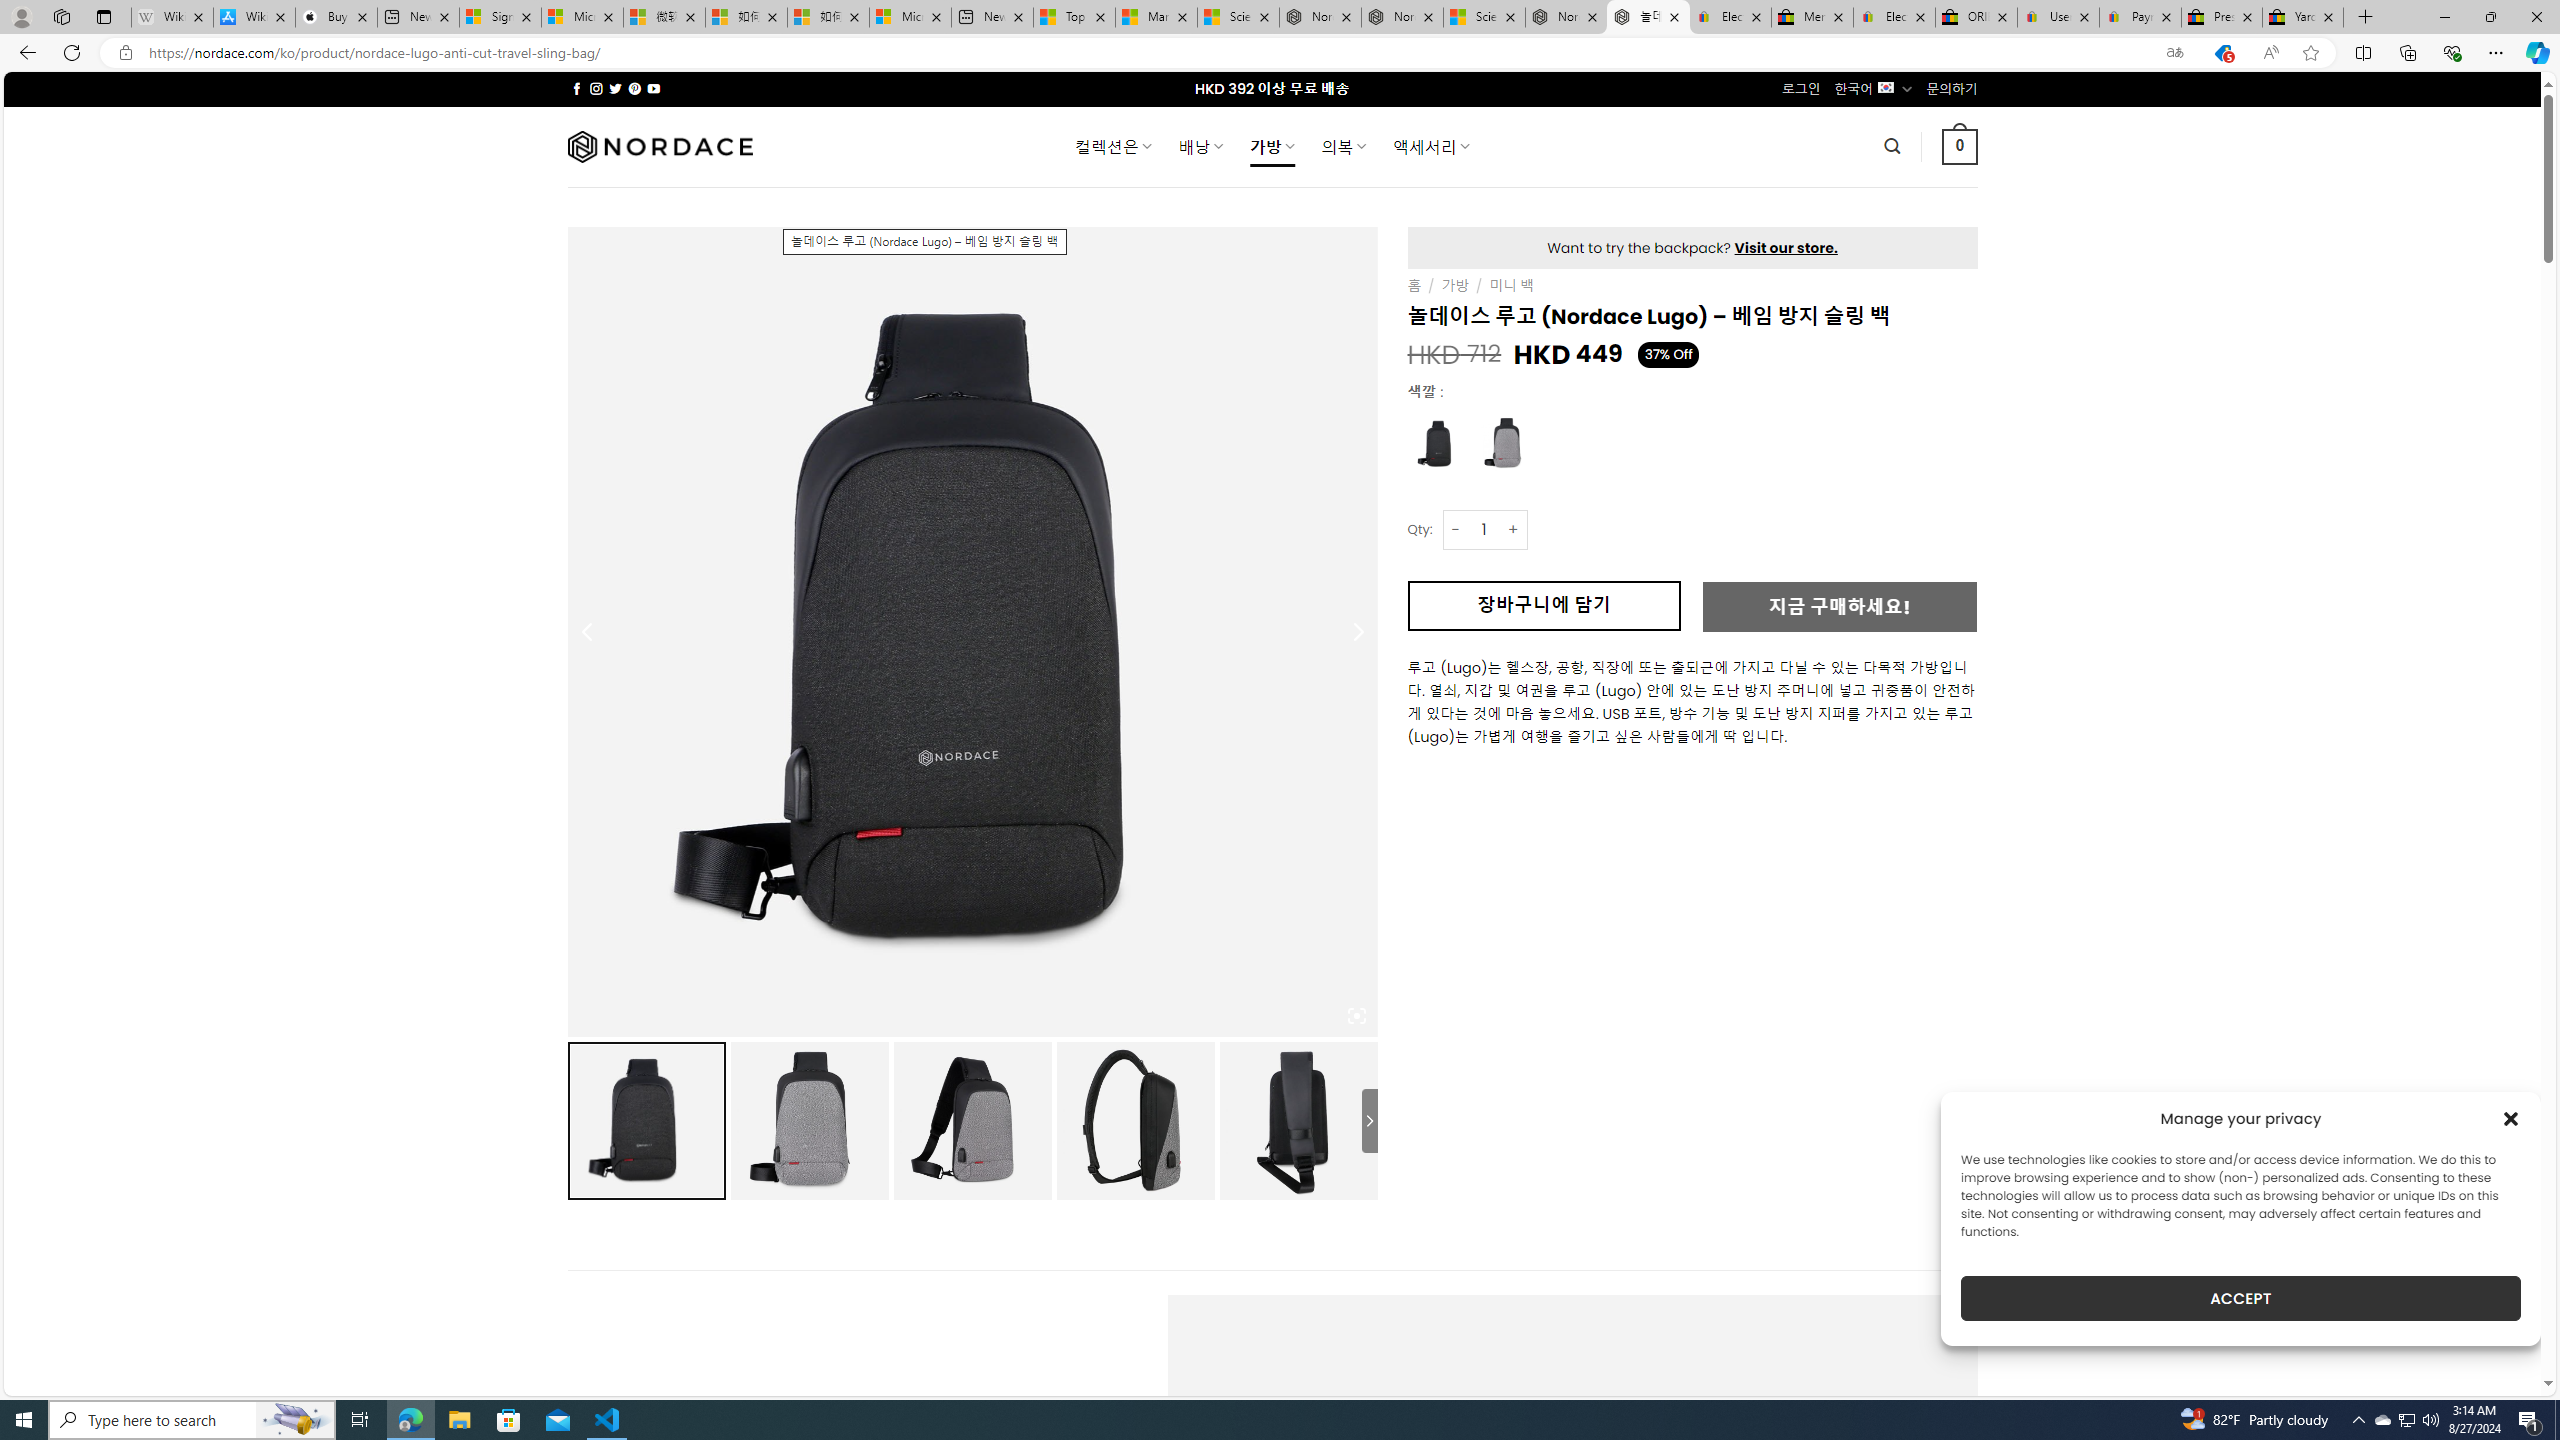 Image resolution: width=2560 pixels, height=1440 pixels. What do you see at coordinates (1356, 1016) in the screenshot?
I see `Class: iconic-woothumbs-fullscreen` at bounding box center [1356, 1016].